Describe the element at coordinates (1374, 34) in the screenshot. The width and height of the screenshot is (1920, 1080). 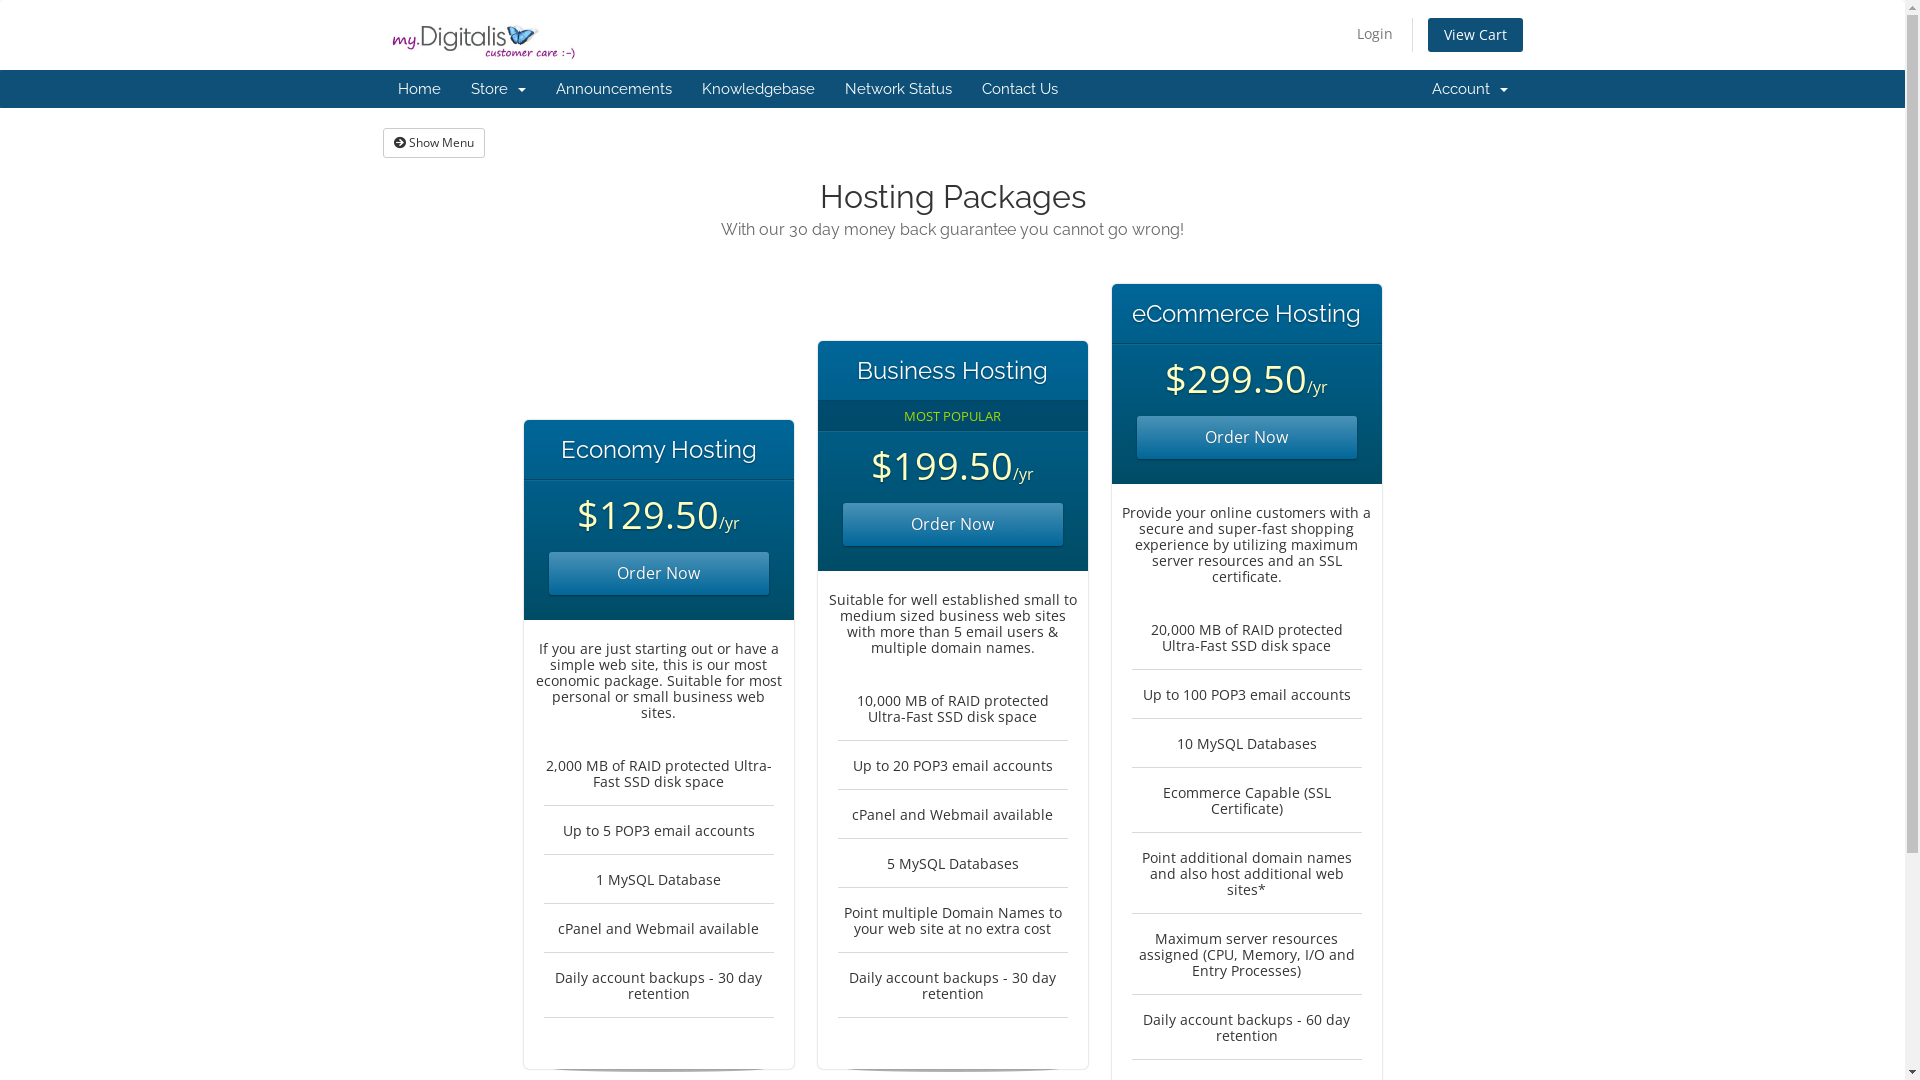
I see `Login` at that location.